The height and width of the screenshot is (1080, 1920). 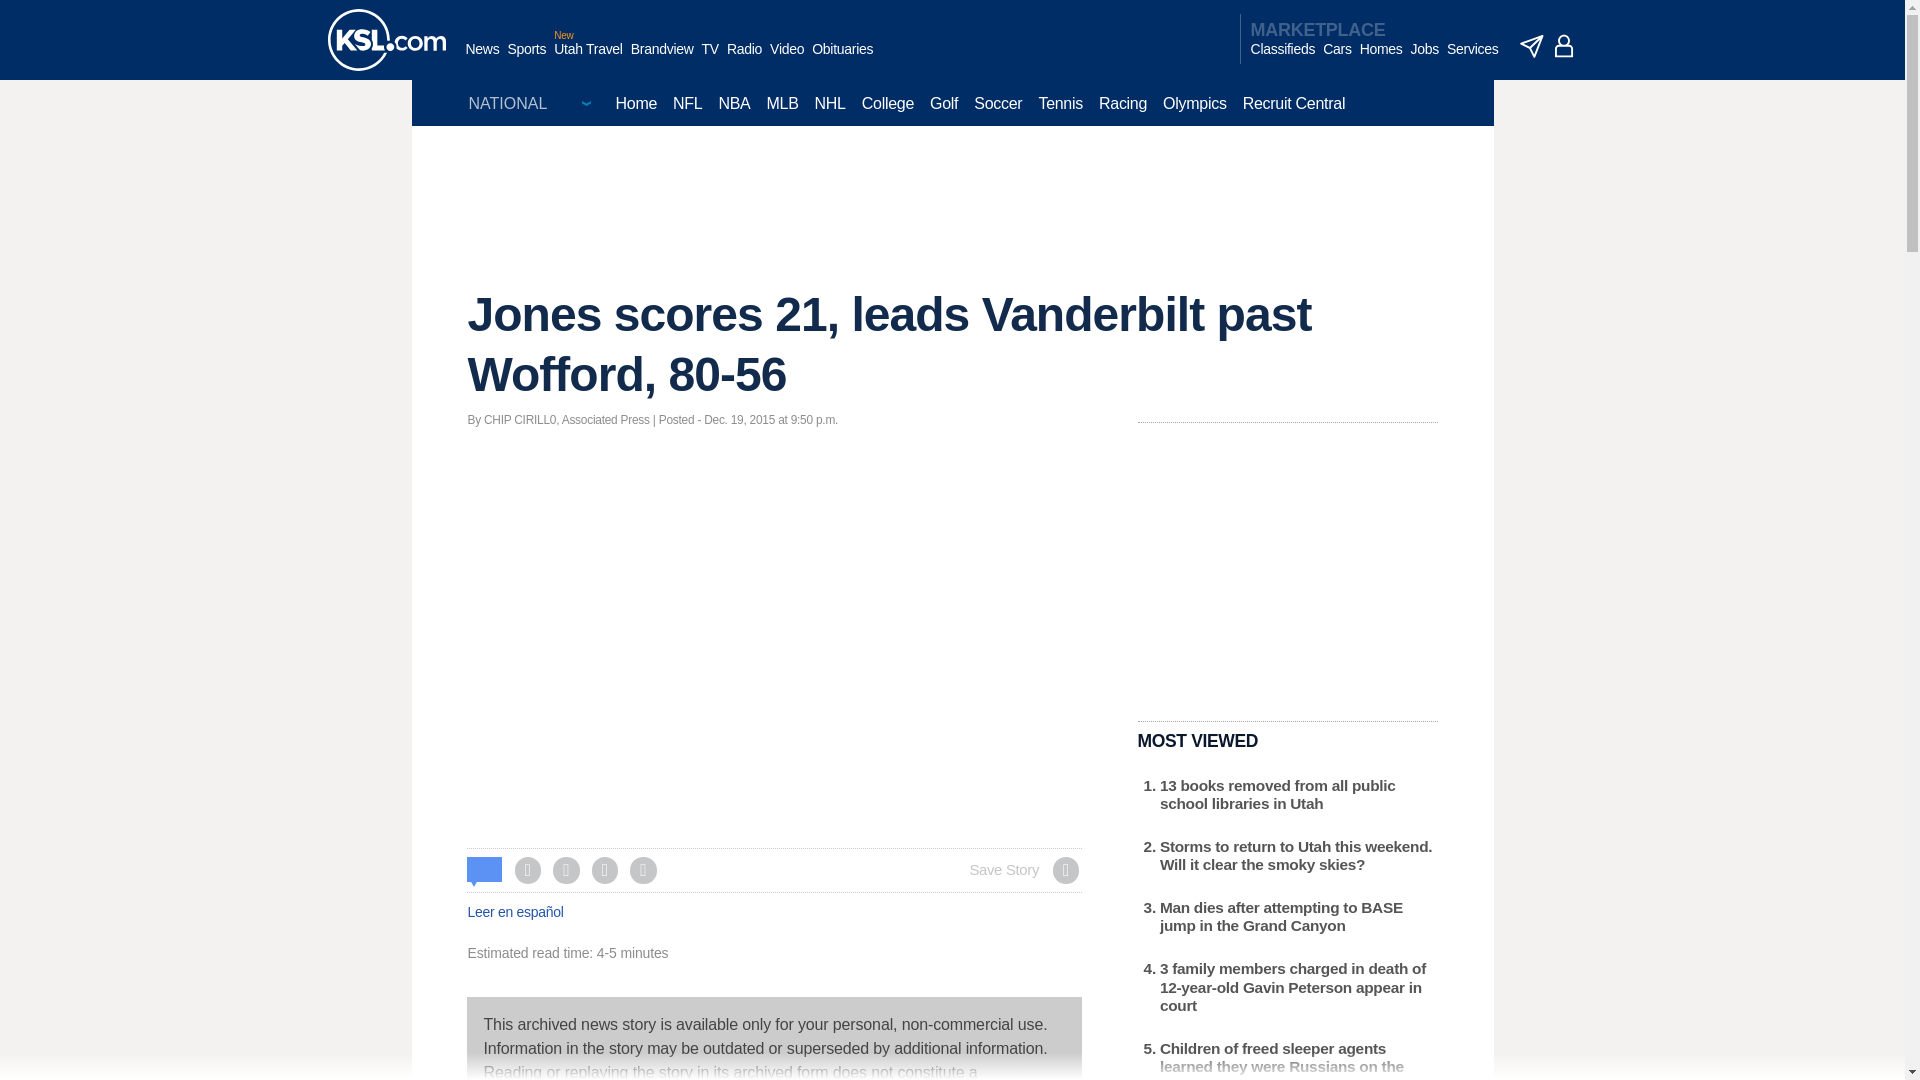 I want to click on News, so click(x=482, y=59).